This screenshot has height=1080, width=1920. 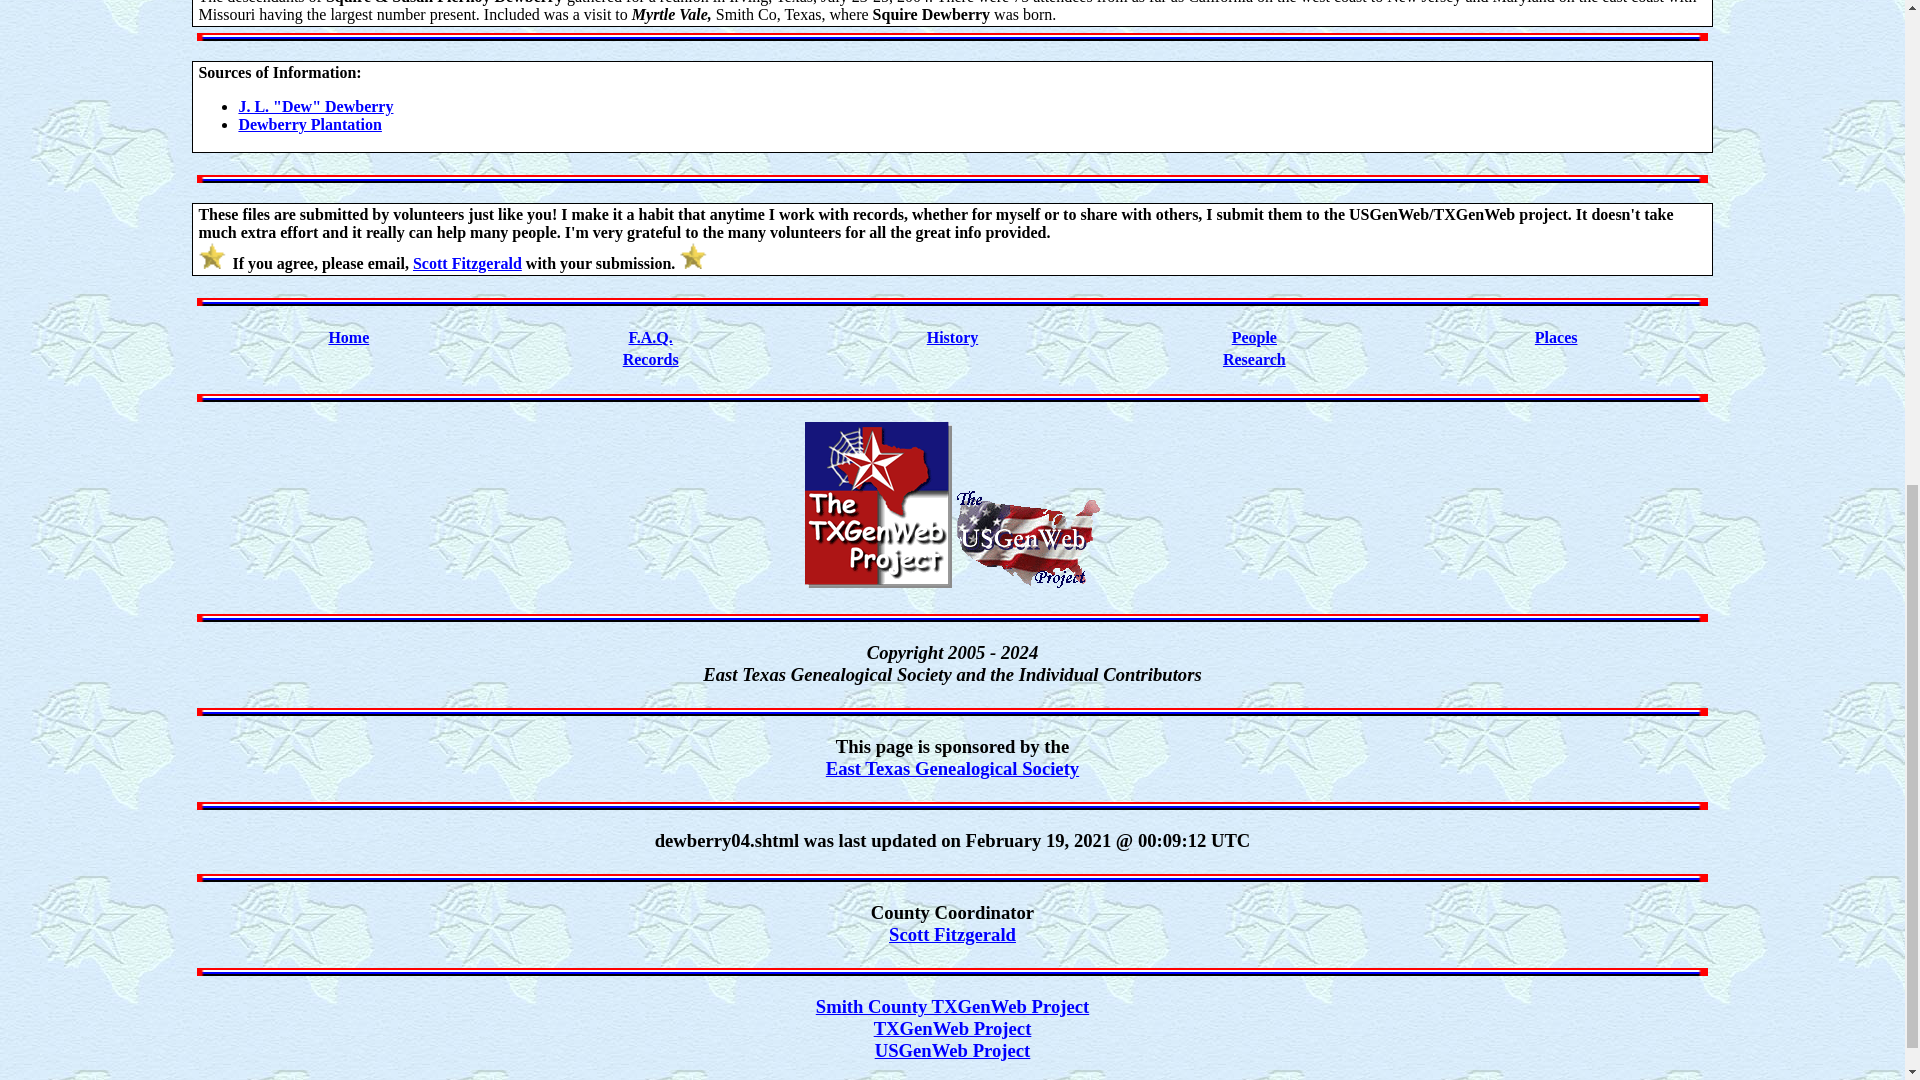 What do you see at coordinates (953, 1050) in the screenshot?
I see `USGenWeb Project` at bounding box center [953, 1050].